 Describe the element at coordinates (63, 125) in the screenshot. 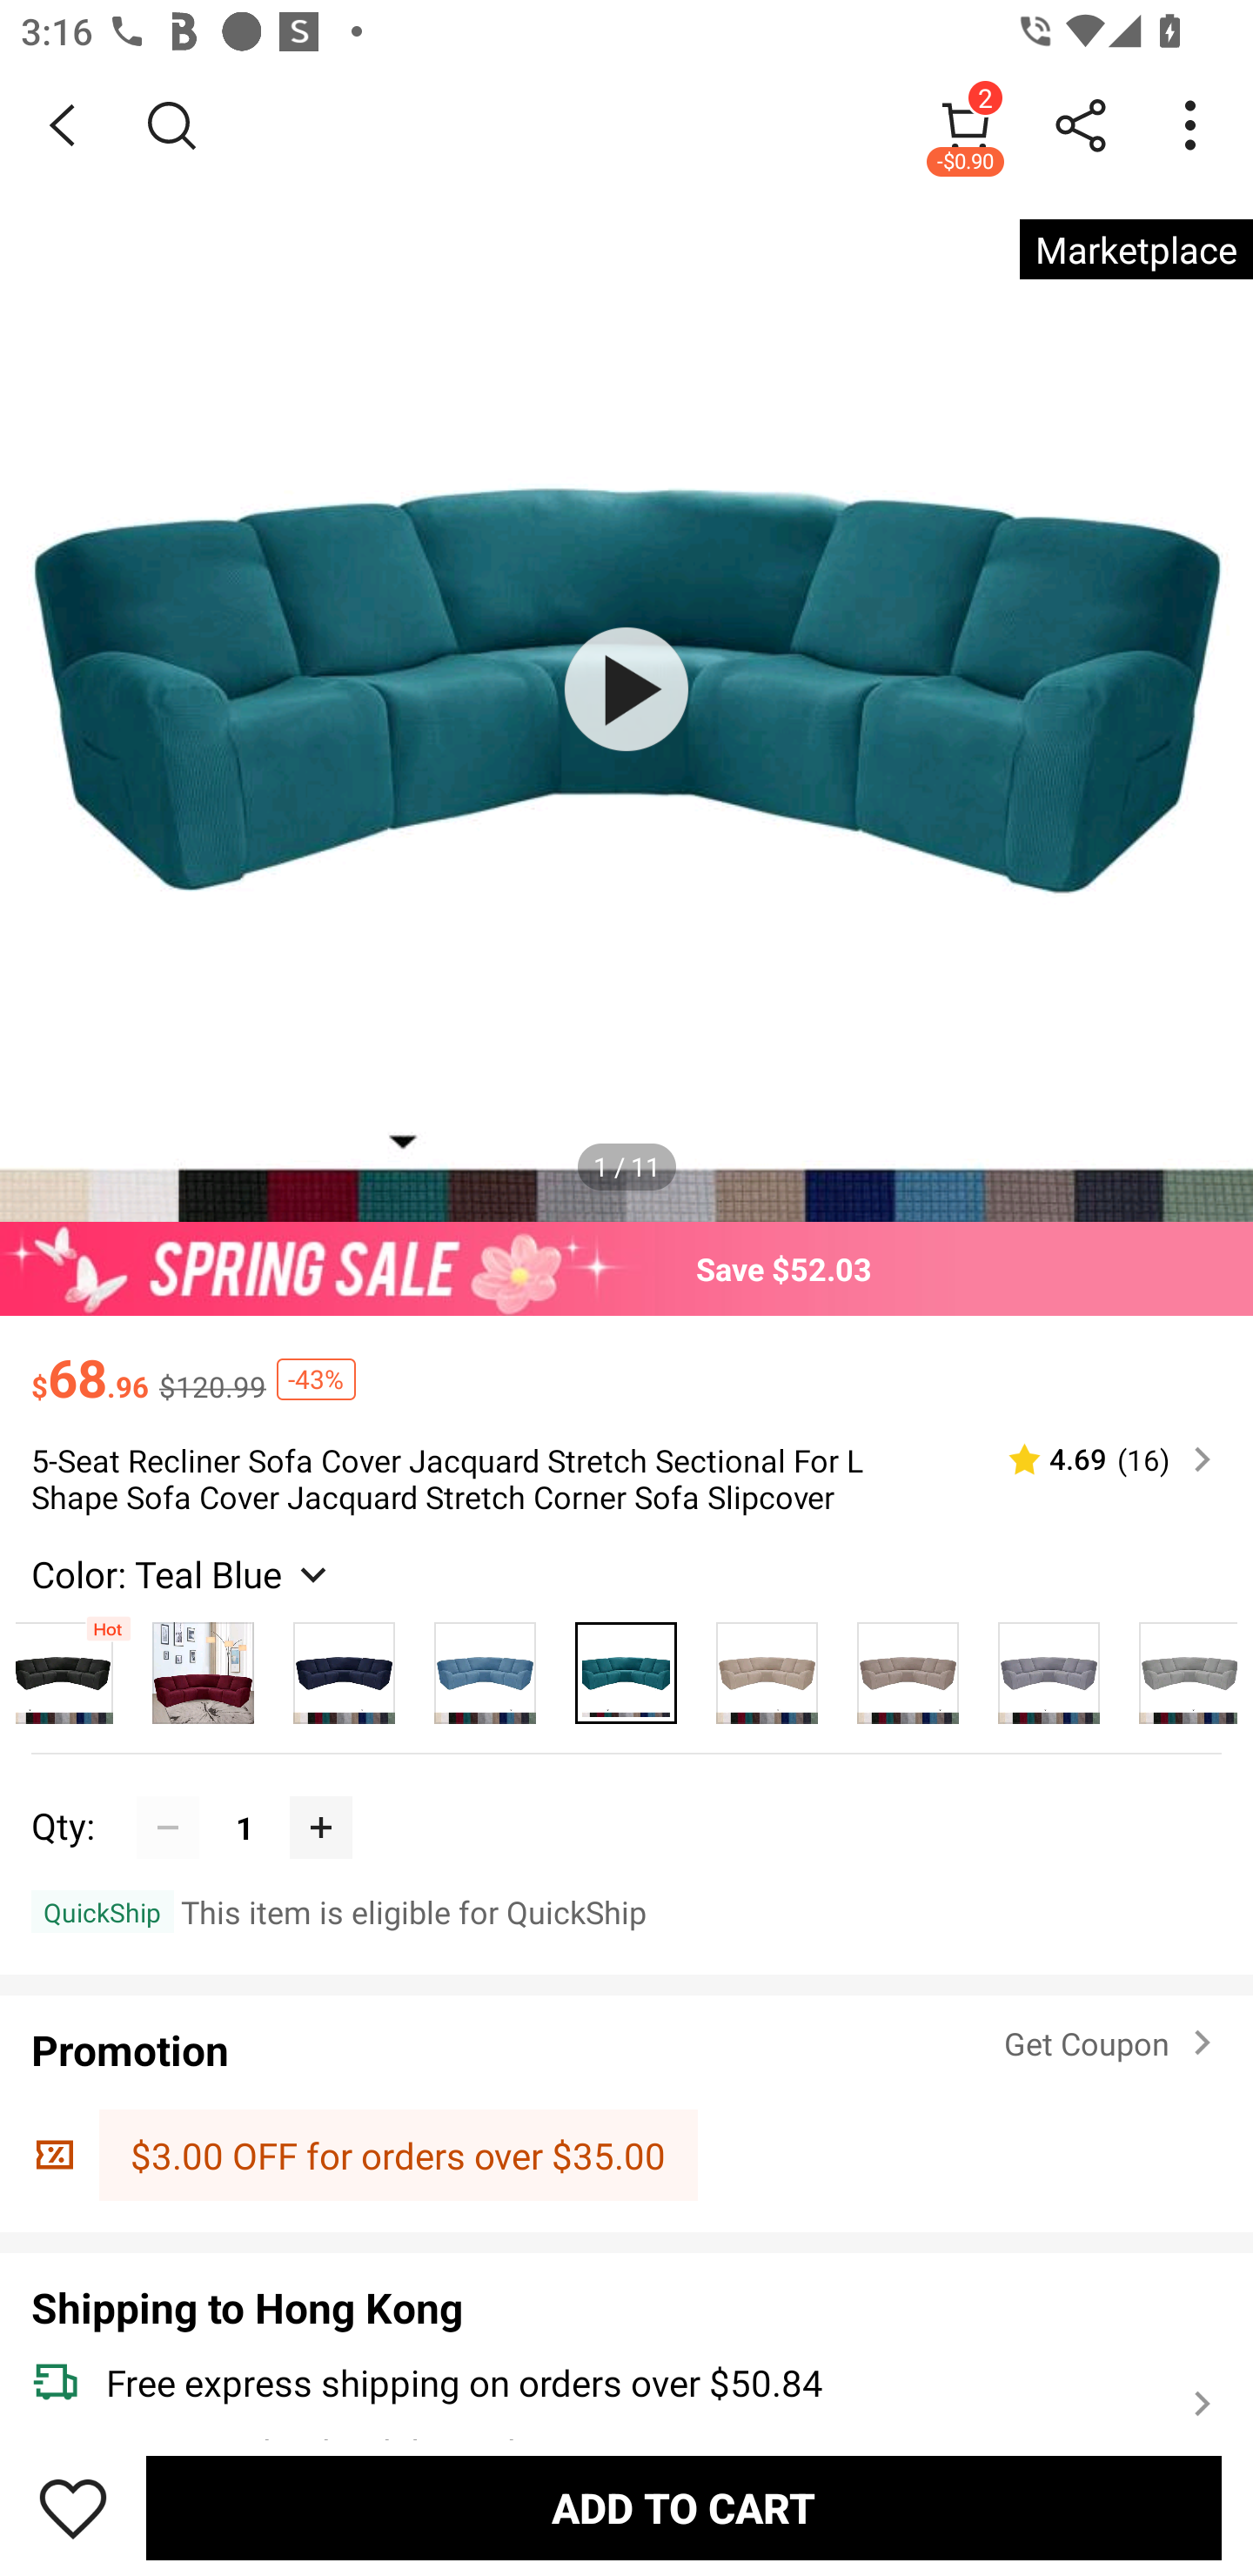

I see `BACK` at that location.